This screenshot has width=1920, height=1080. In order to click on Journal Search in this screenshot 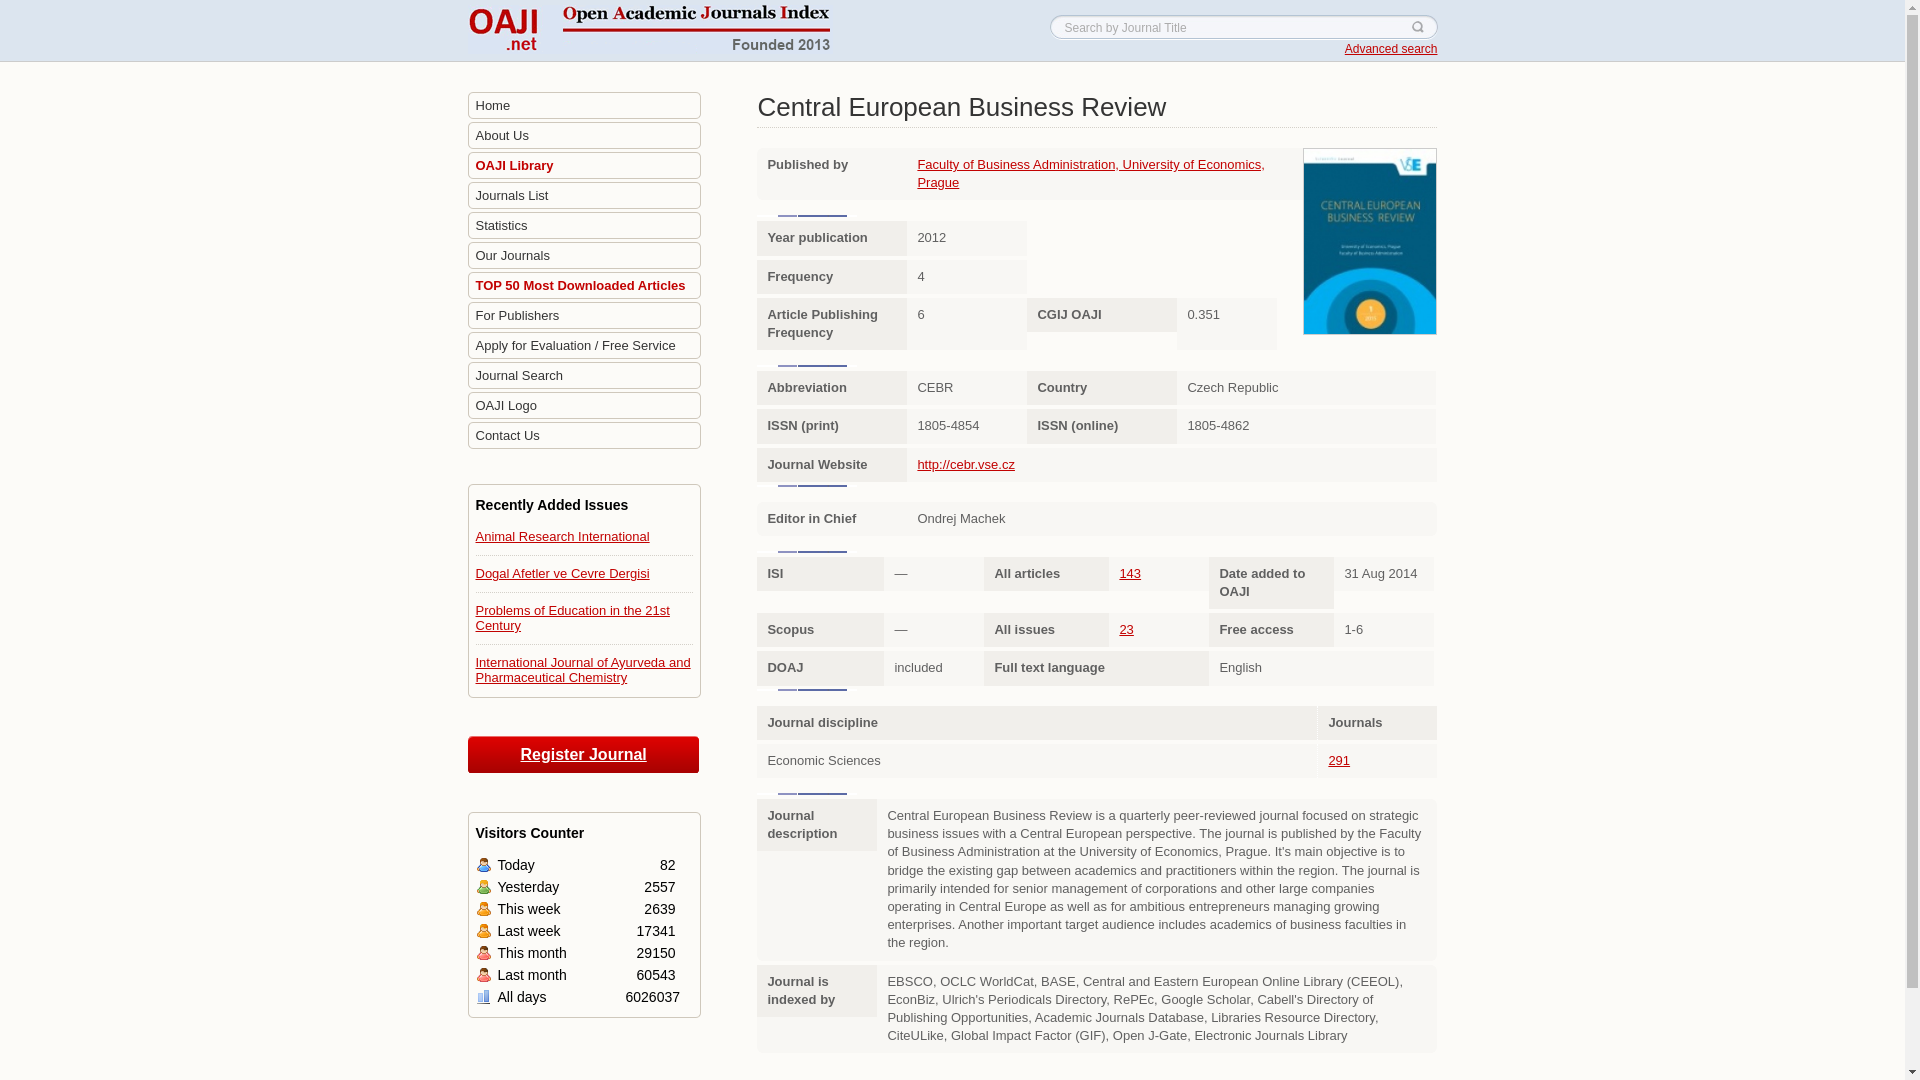, I will do `click(584, 376)`.